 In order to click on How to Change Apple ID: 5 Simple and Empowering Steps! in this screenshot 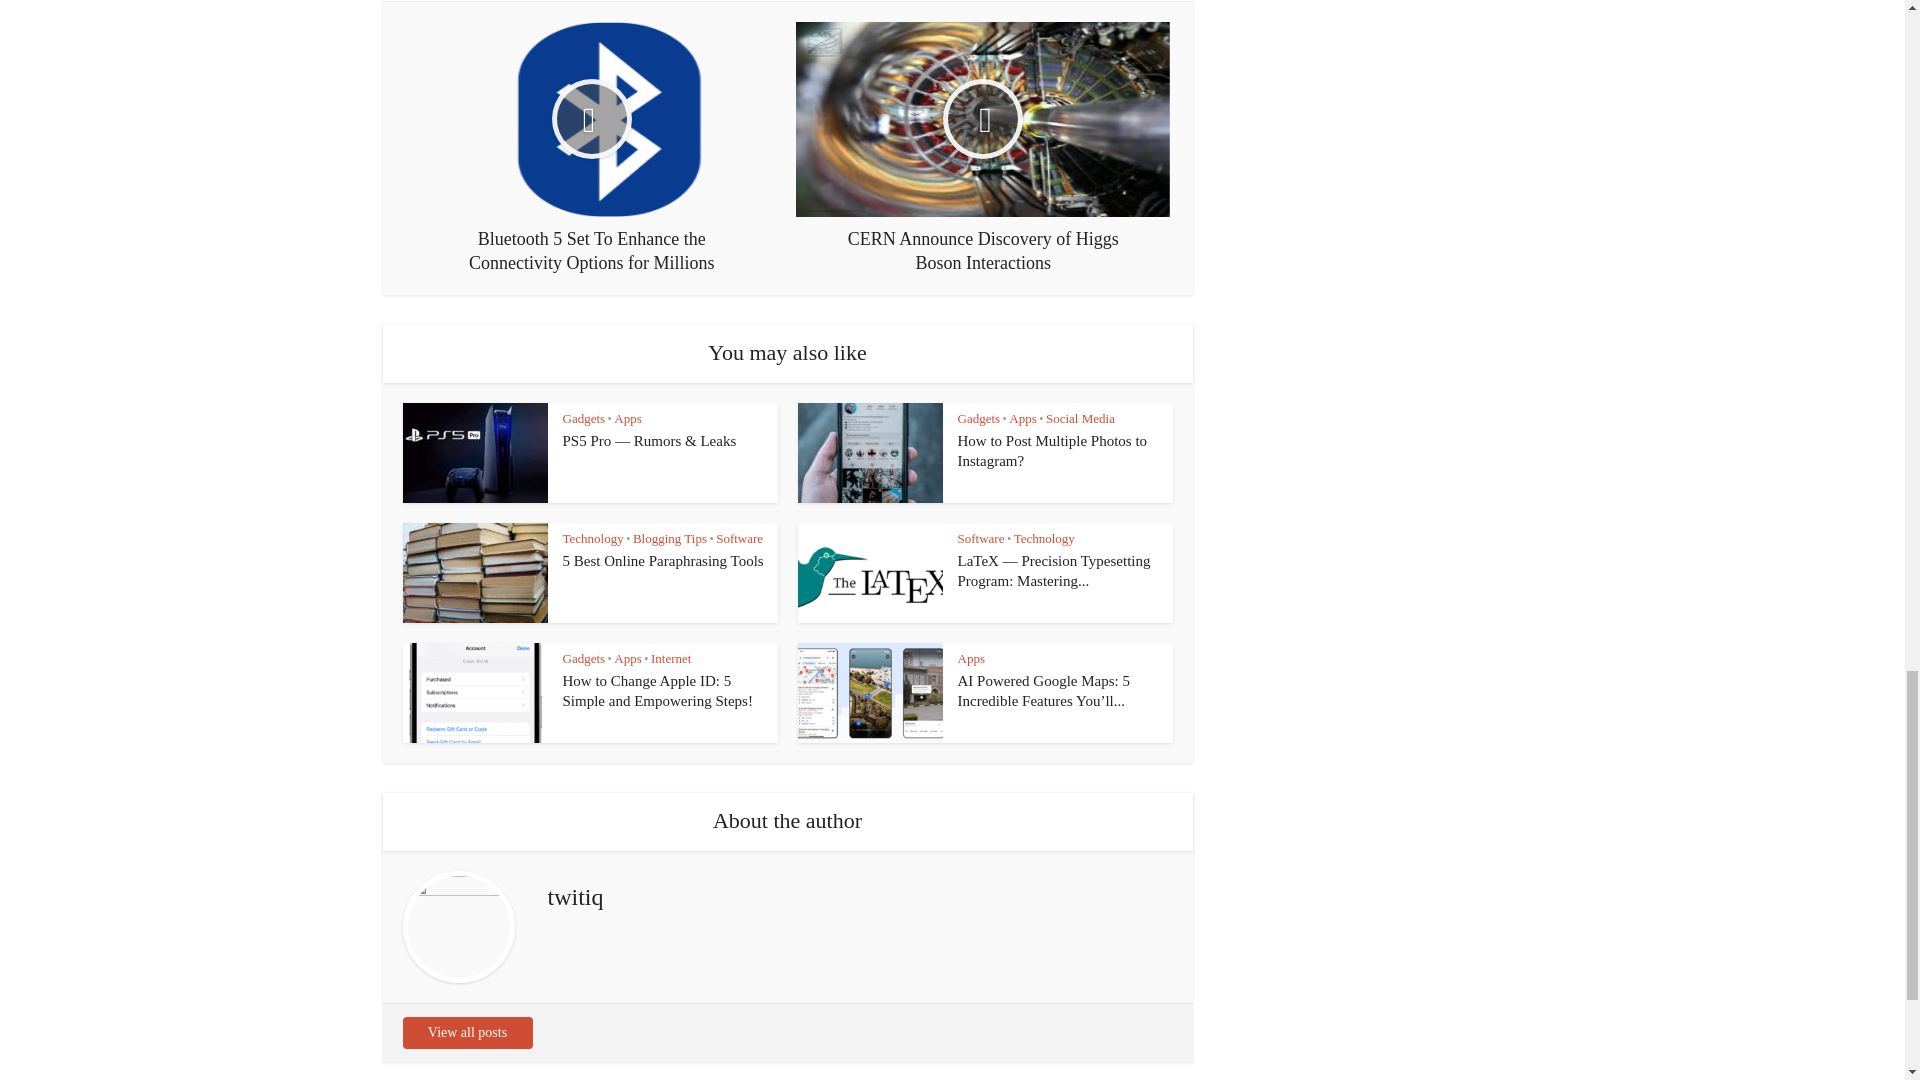, I will do `click(657, 690)`.